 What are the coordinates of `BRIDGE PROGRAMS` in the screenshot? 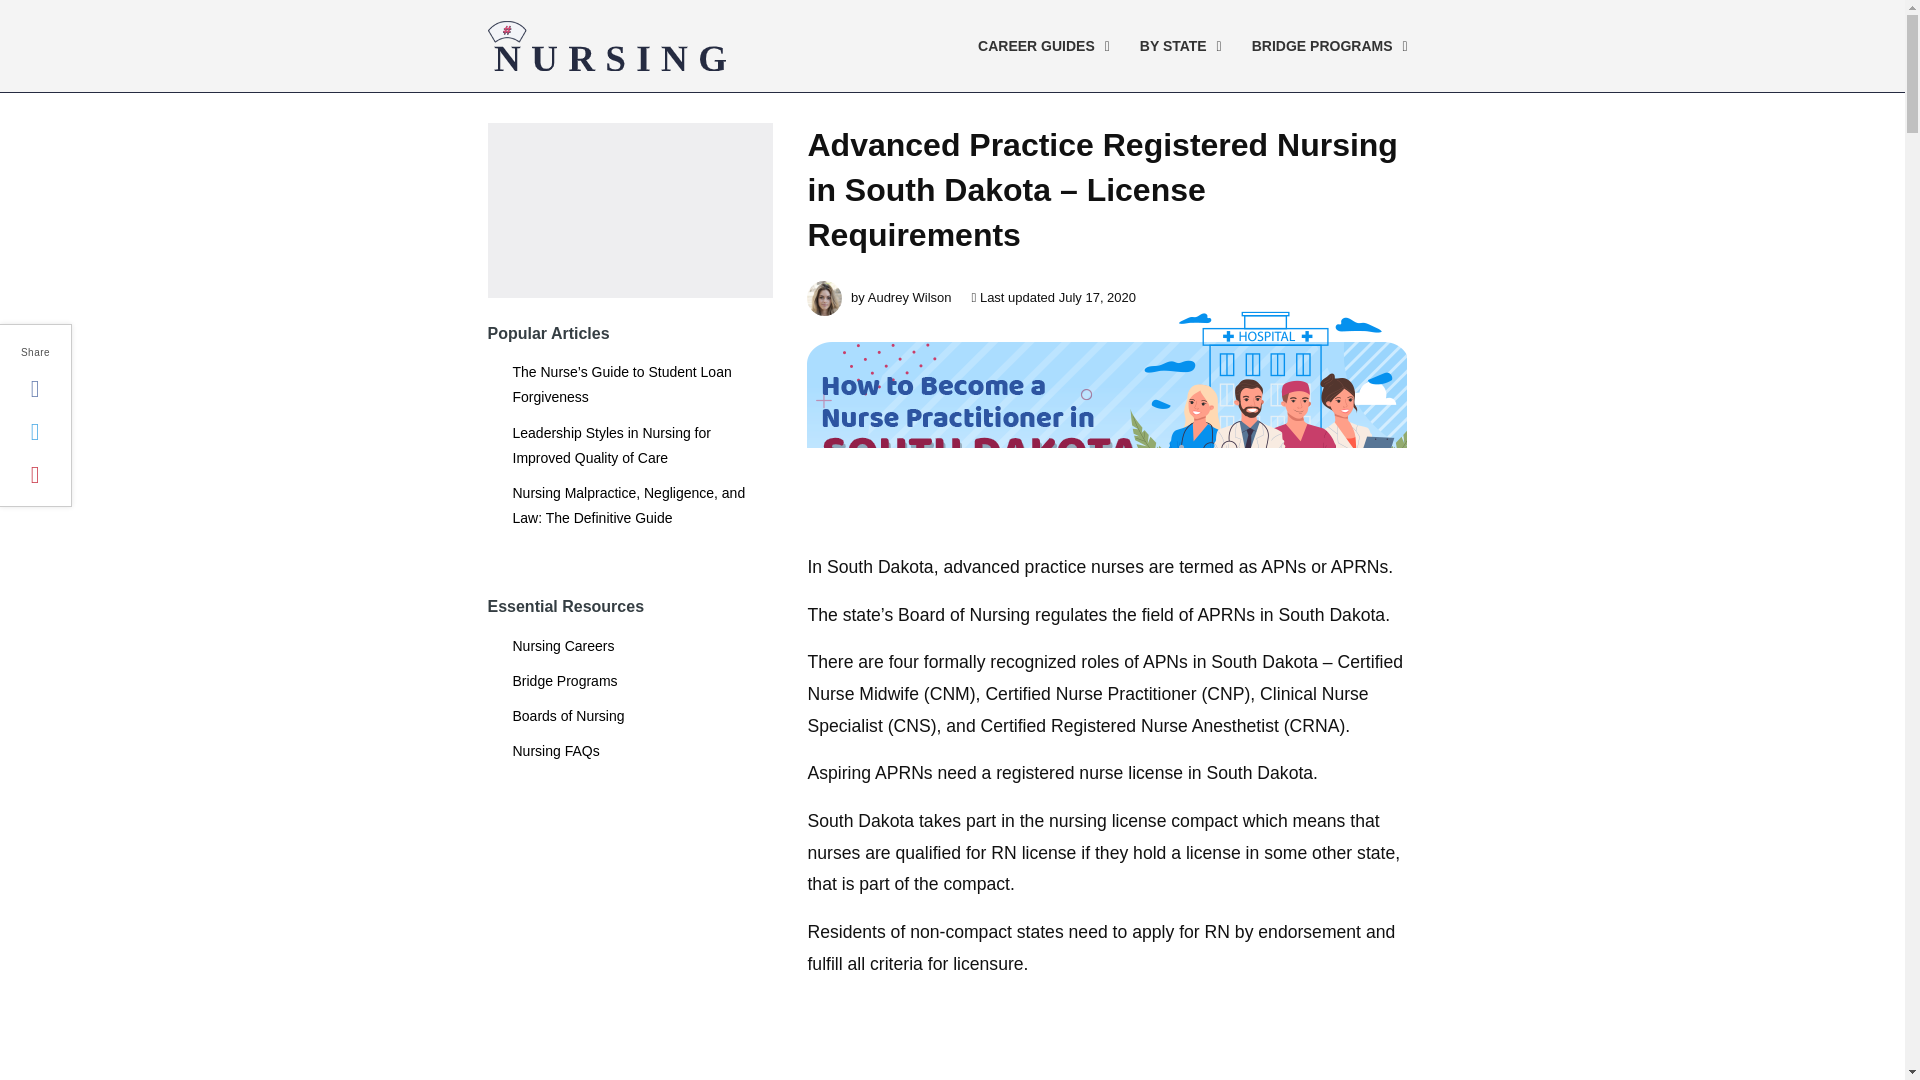 It's located at (1325, 46).